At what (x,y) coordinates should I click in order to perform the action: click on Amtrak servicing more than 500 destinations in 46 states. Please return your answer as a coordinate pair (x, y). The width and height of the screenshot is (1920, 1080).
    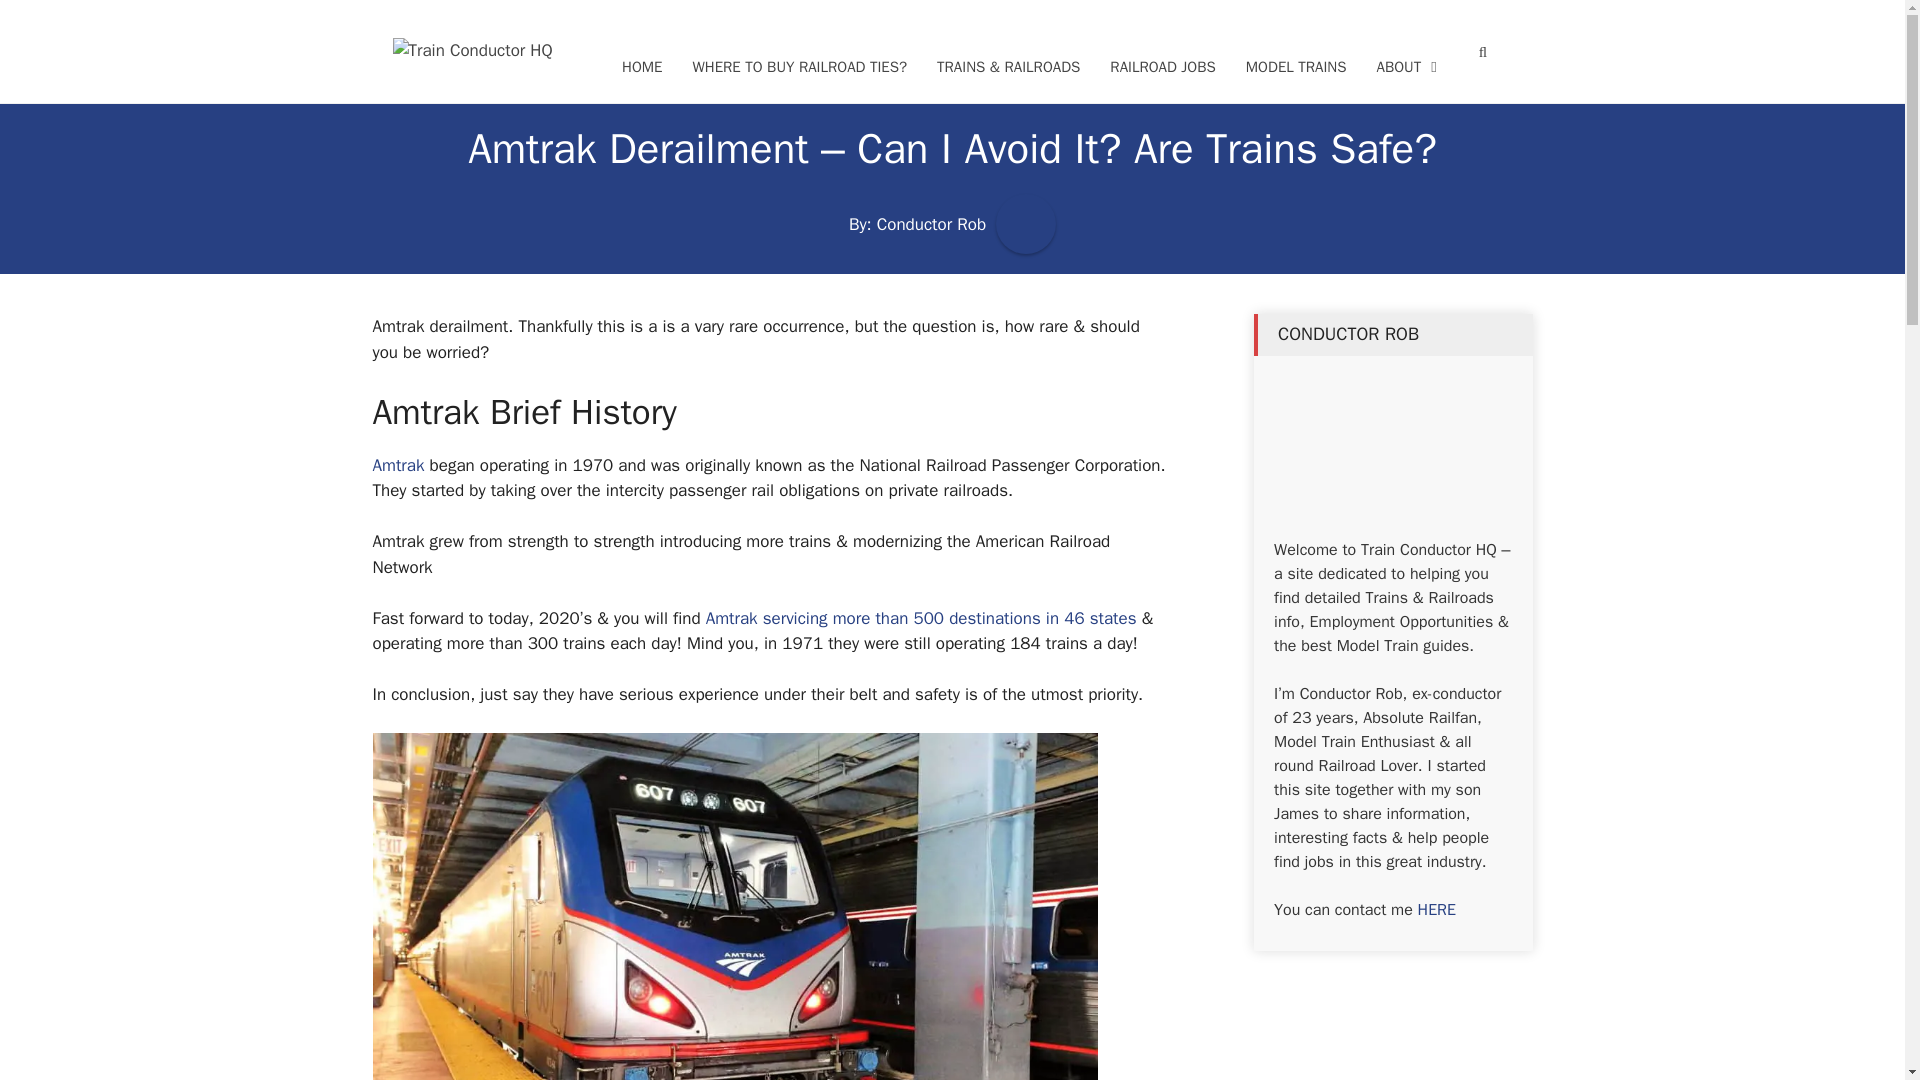
    Looking at the image, I should click on (921, 618).